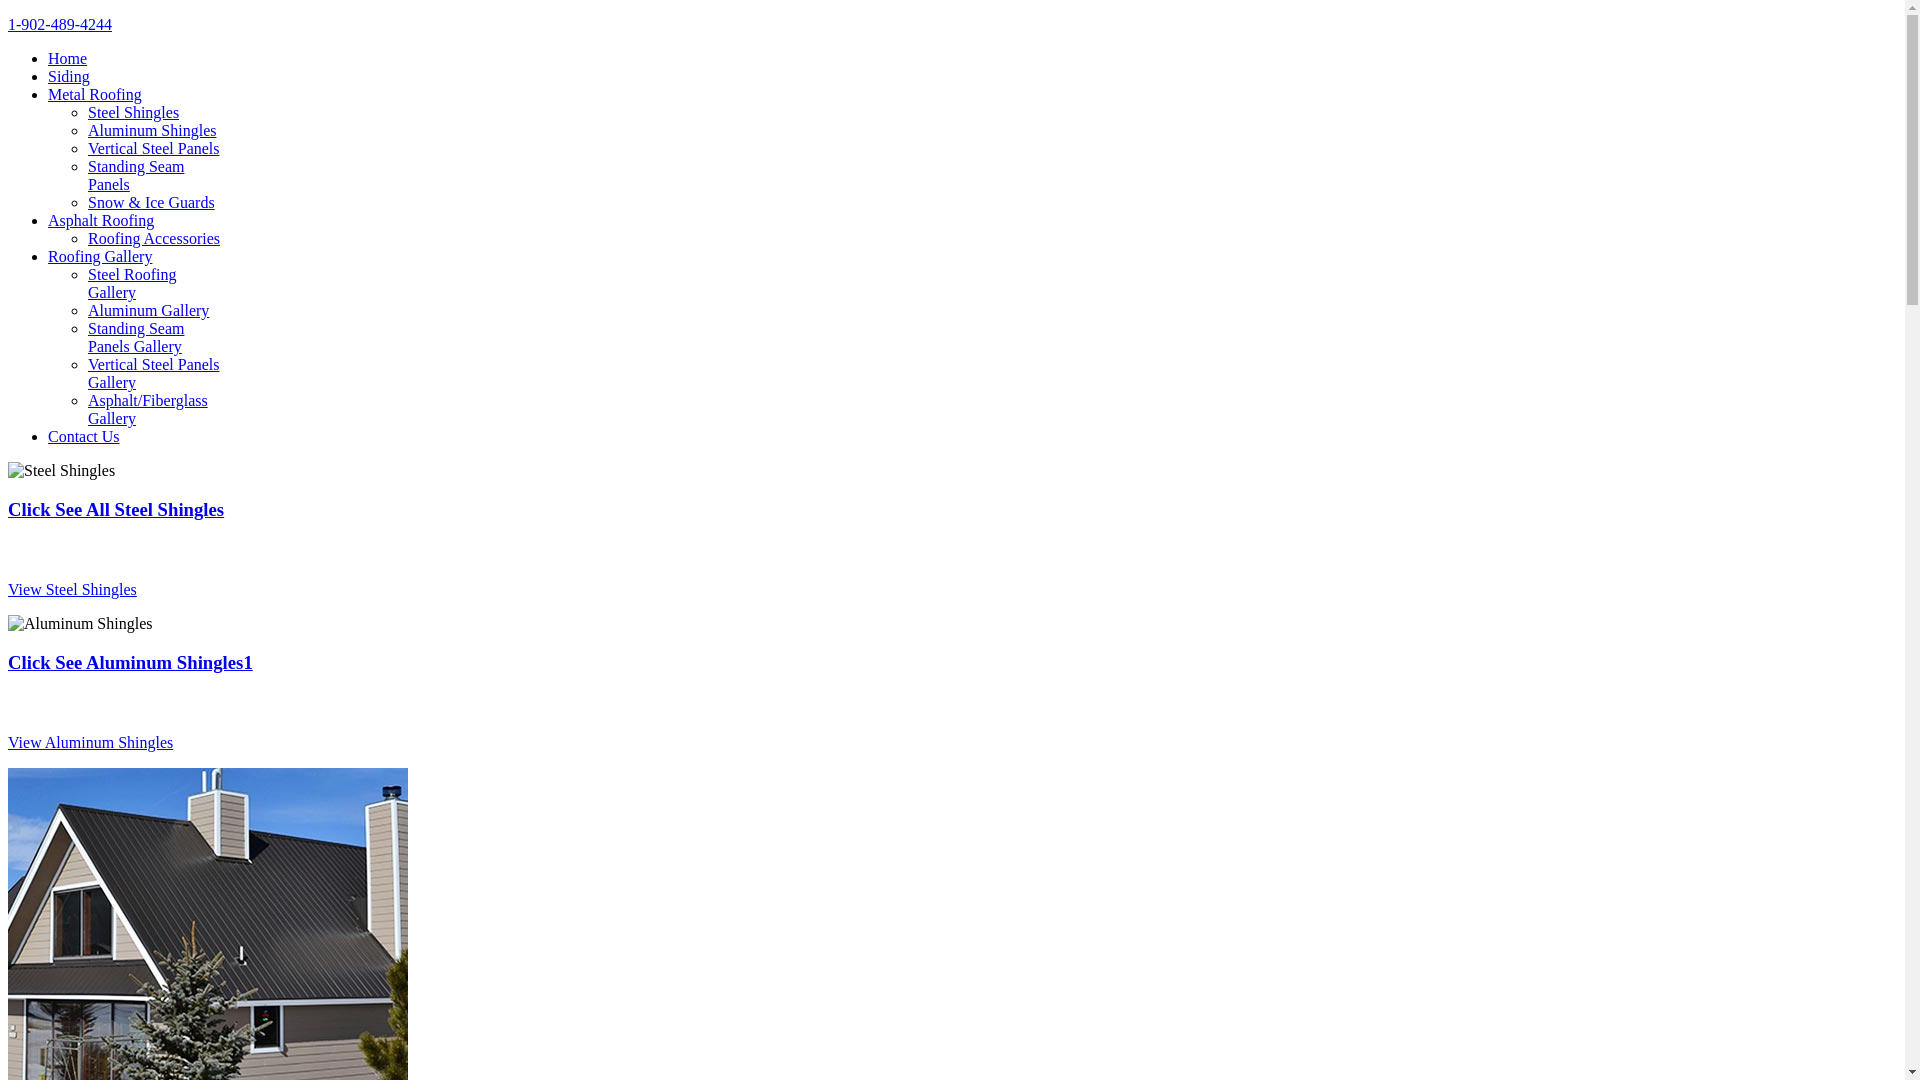  I want to click on View Steel Shingles, so click(72, 590).